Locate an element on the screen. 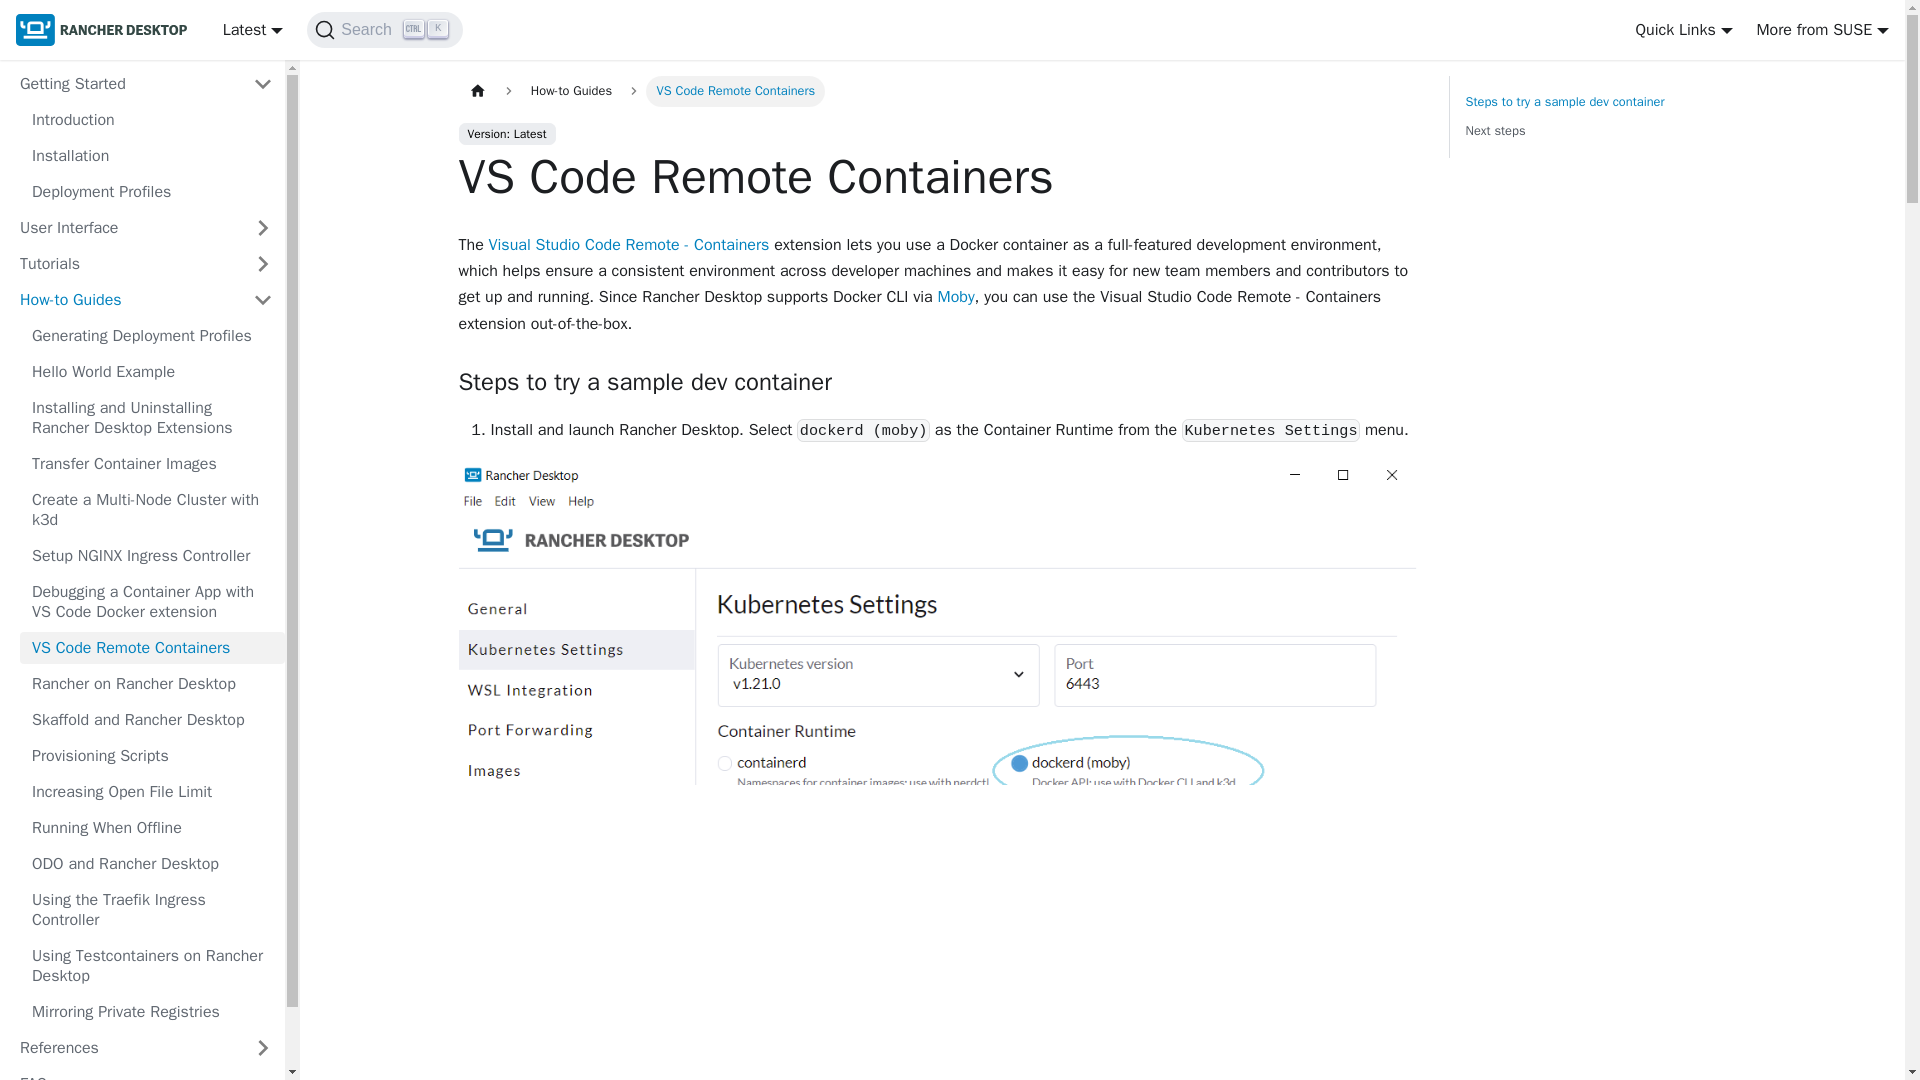 The width and height of the screenshot is (1920, 1080). Quick Links is located at coordinates (1683, 30).